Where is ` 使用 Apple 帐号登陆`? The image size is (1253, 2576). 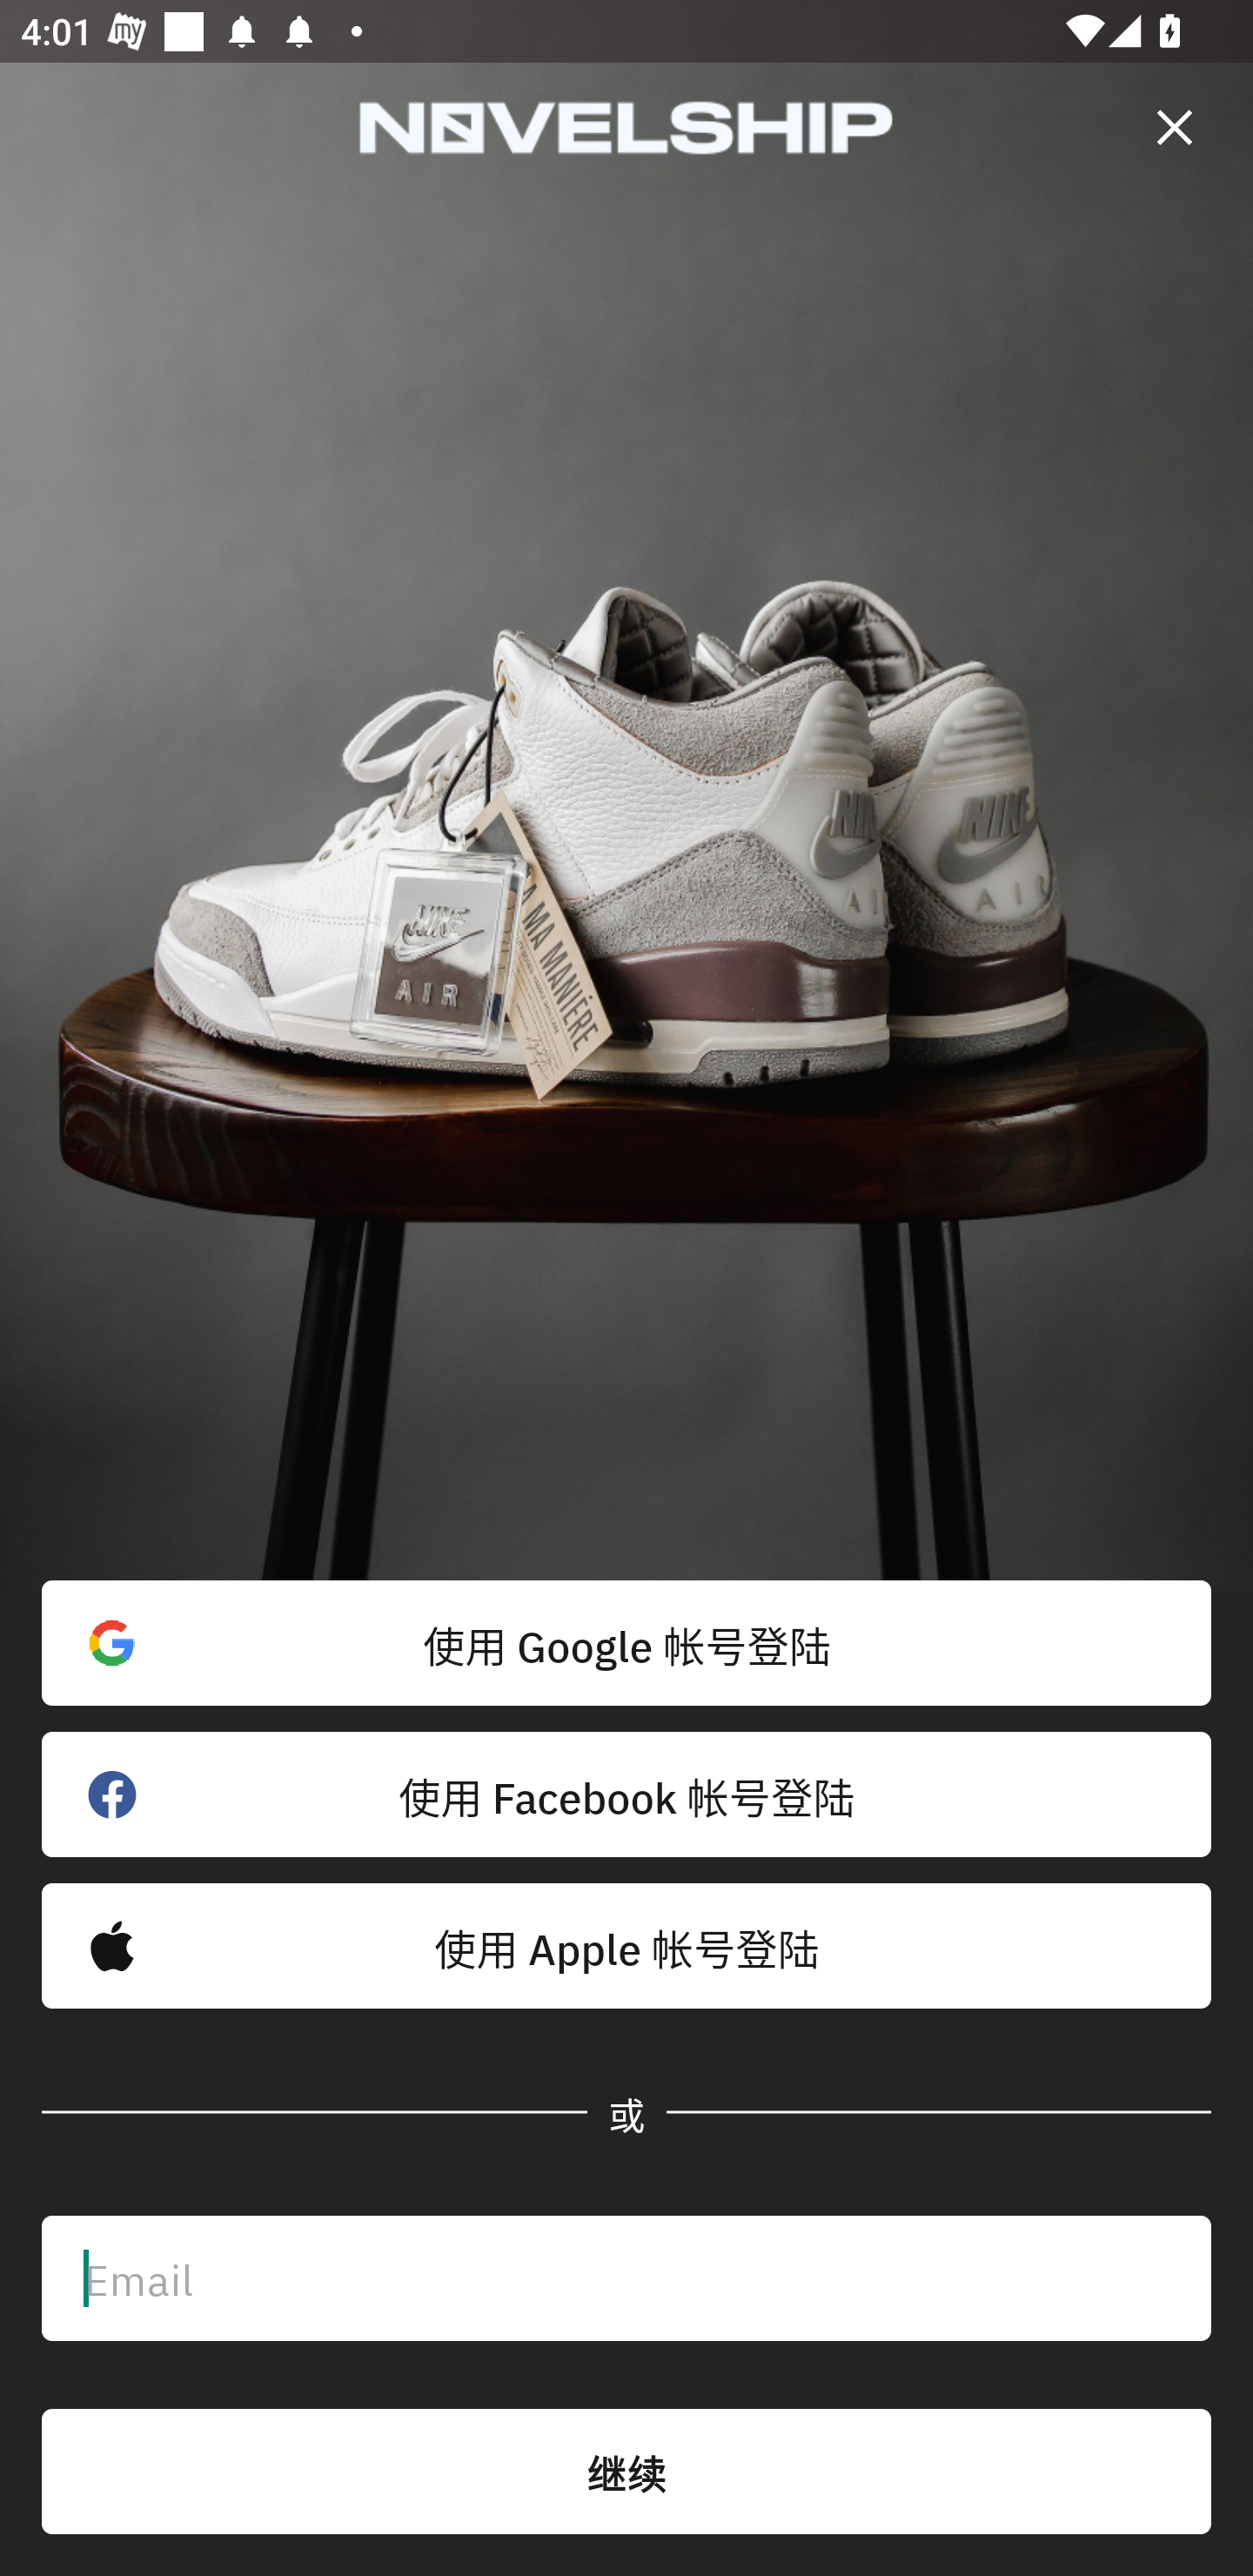
 使用 Apple 帐号登陆 is located at coordinates (626, 1946).